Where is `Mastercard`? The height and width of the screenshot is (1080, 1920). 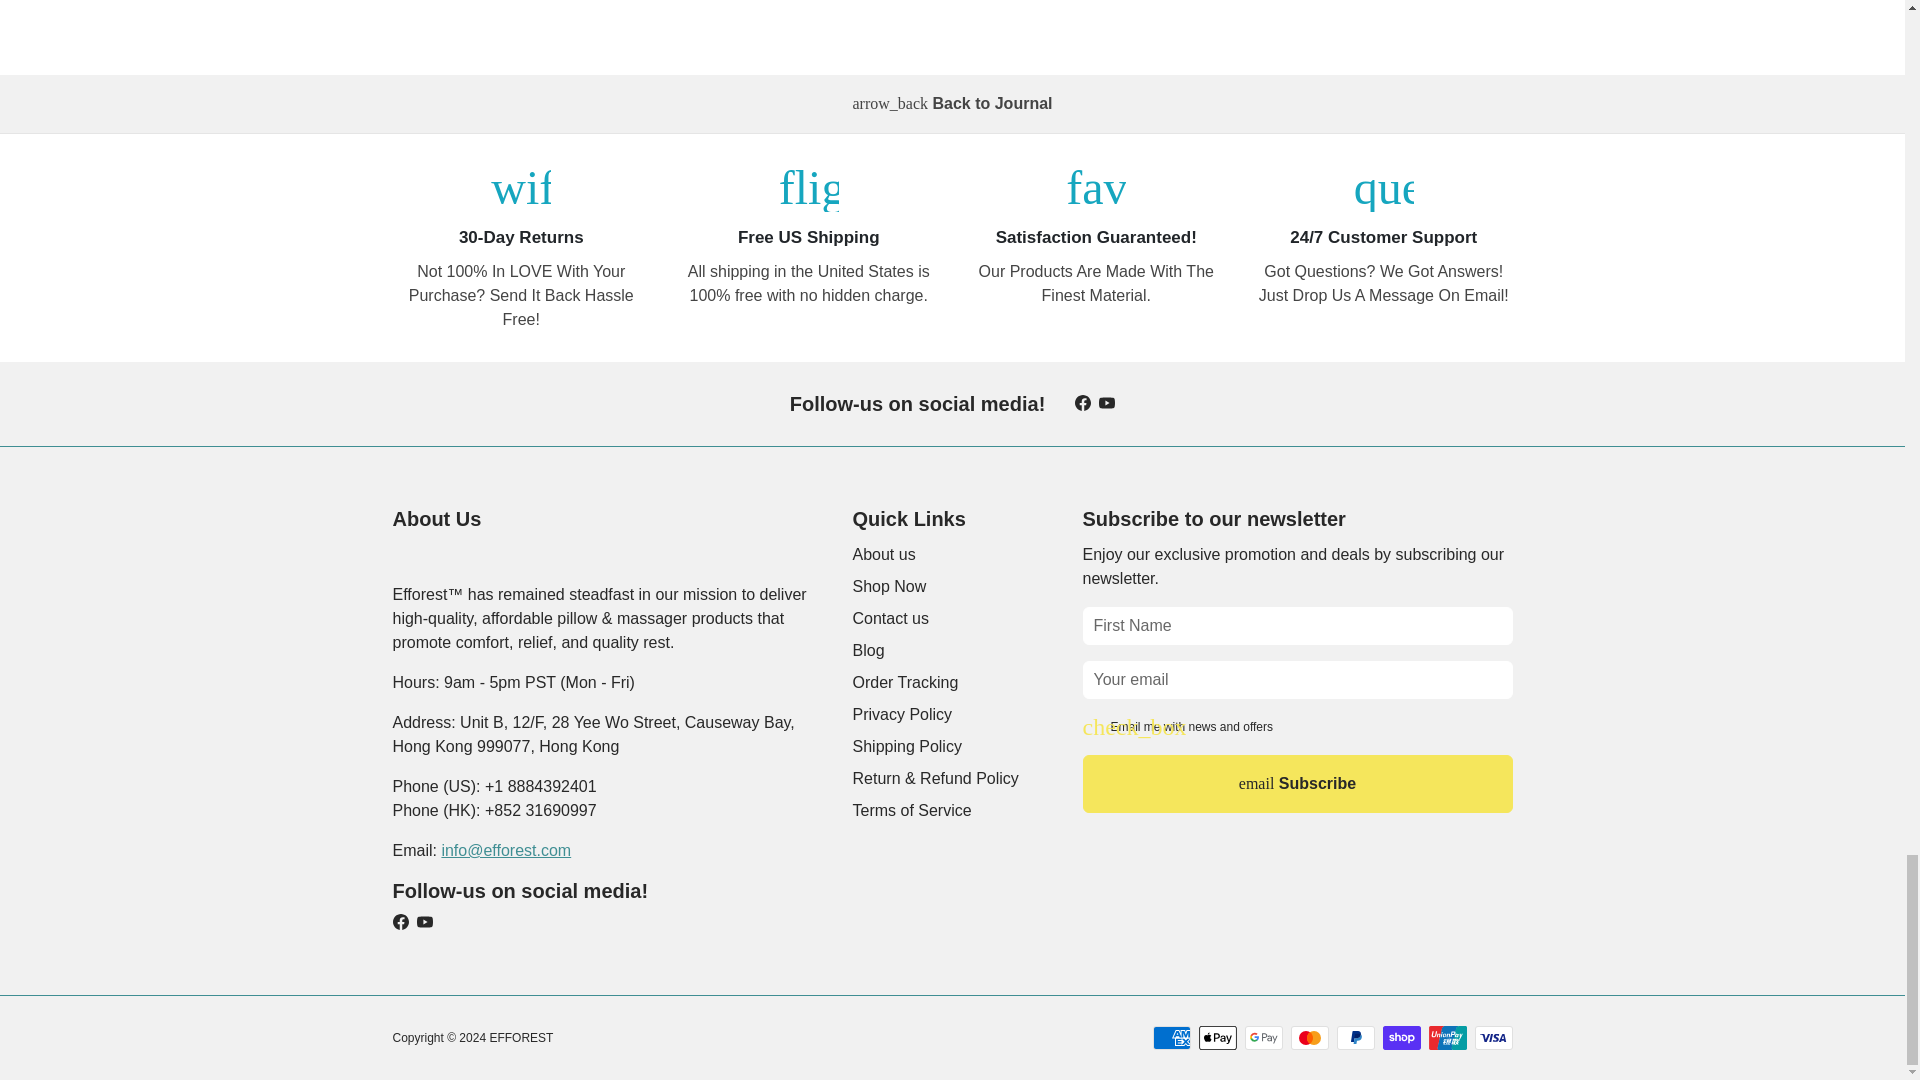 Mastercard is located at coordinates (1309, 1038).